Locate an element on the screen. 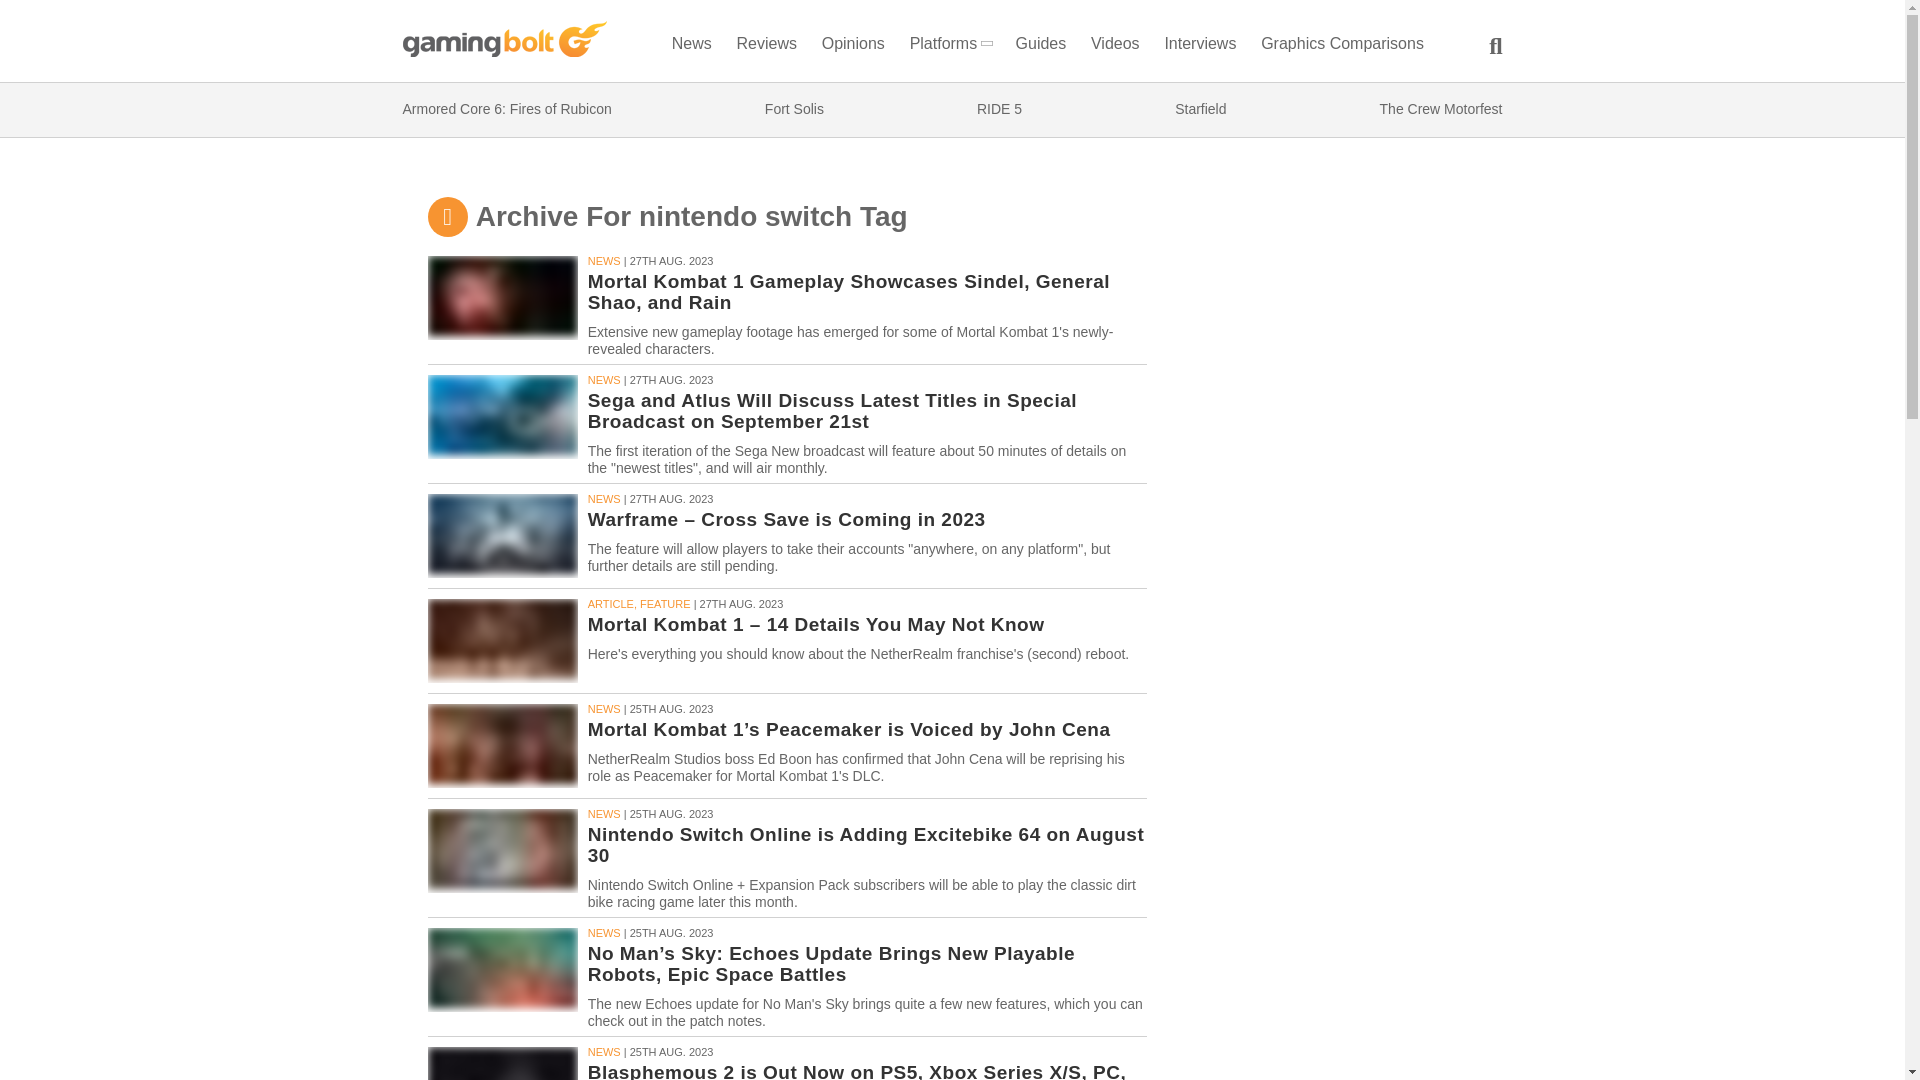 The height and width of the screenshot is (1080, 1920). RIDE 5 is located at coordinates (999, 109).